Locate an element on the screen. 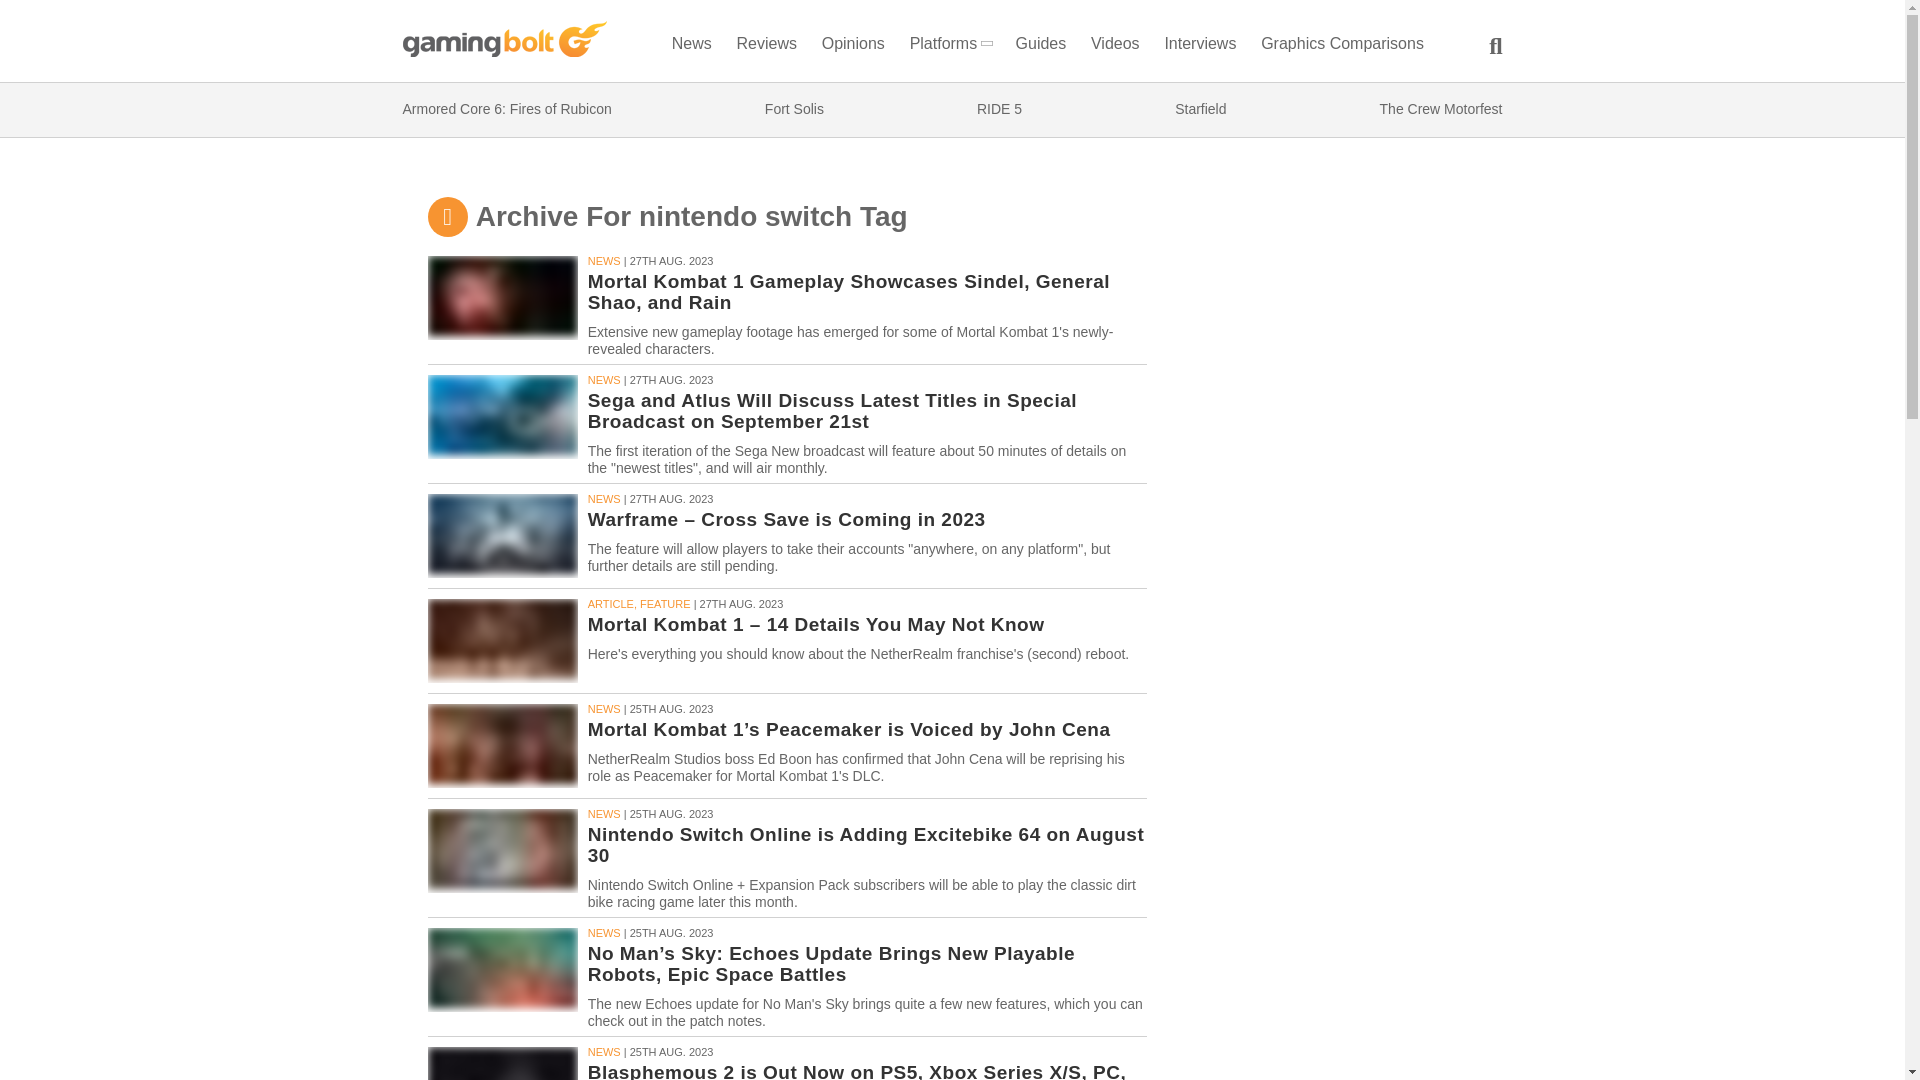 The height and width of the screenshot is (1080, 1920). RIDE 5 is located at coordinates (999, 109).